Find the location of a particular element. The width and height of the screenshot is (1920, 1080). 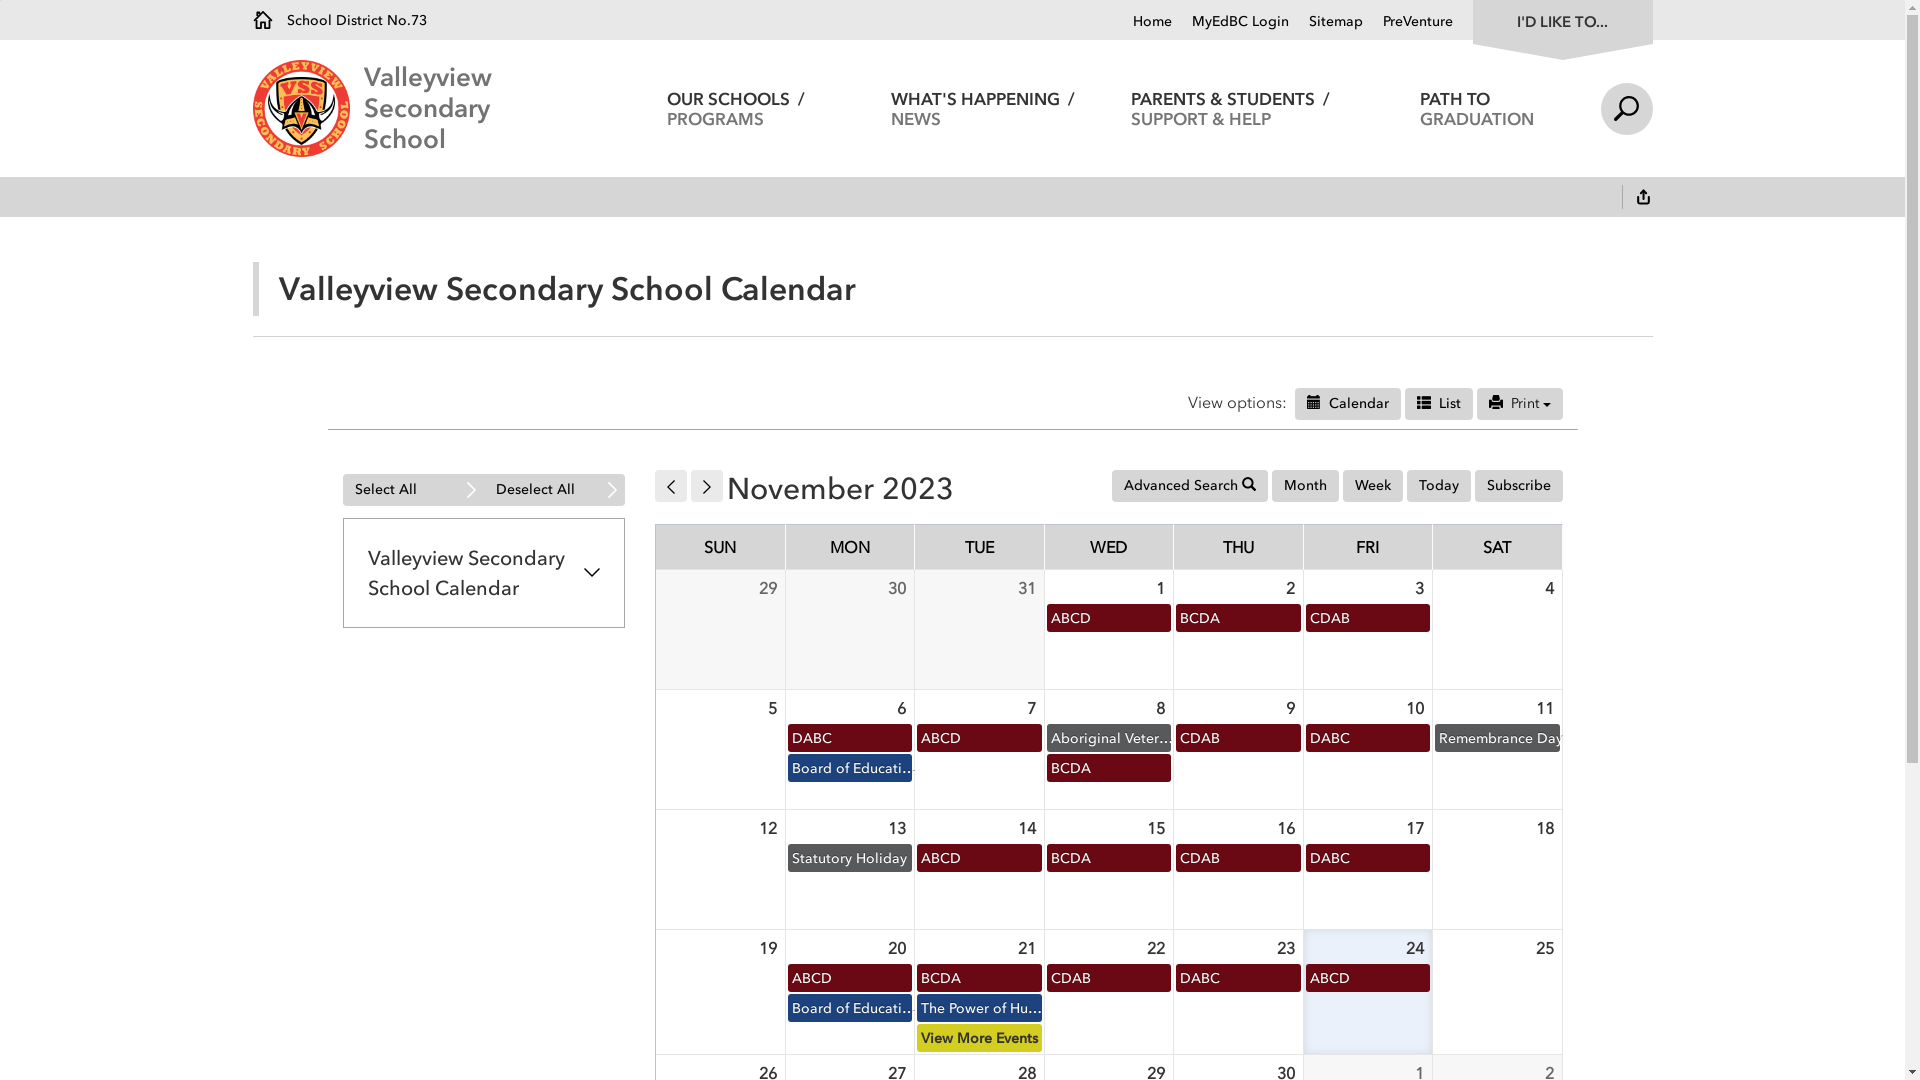

Subscribe is located at coordinates (1518, 486).